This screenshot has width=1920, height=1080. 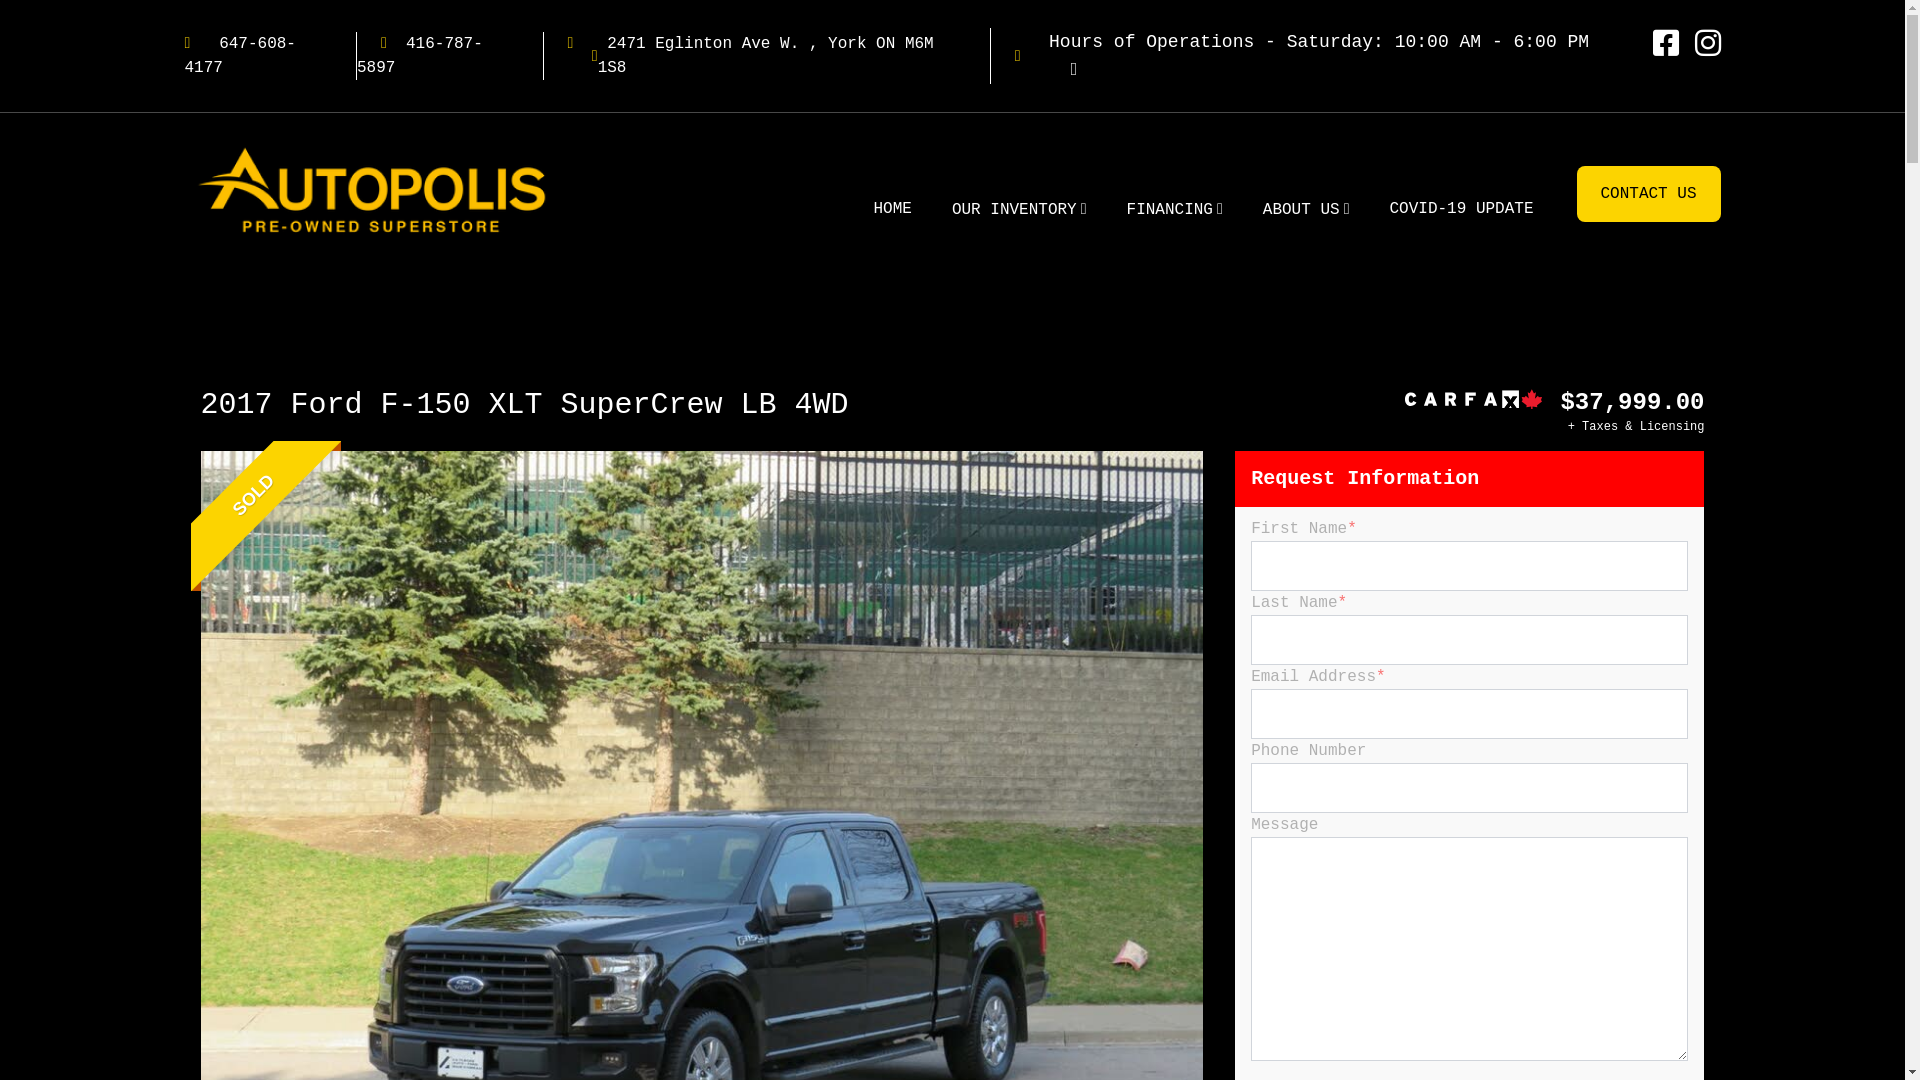 What do you see at coordinates (1648, 194) in the screenshot?
I see `CONTACT US` at bounding box center [1648, 194].